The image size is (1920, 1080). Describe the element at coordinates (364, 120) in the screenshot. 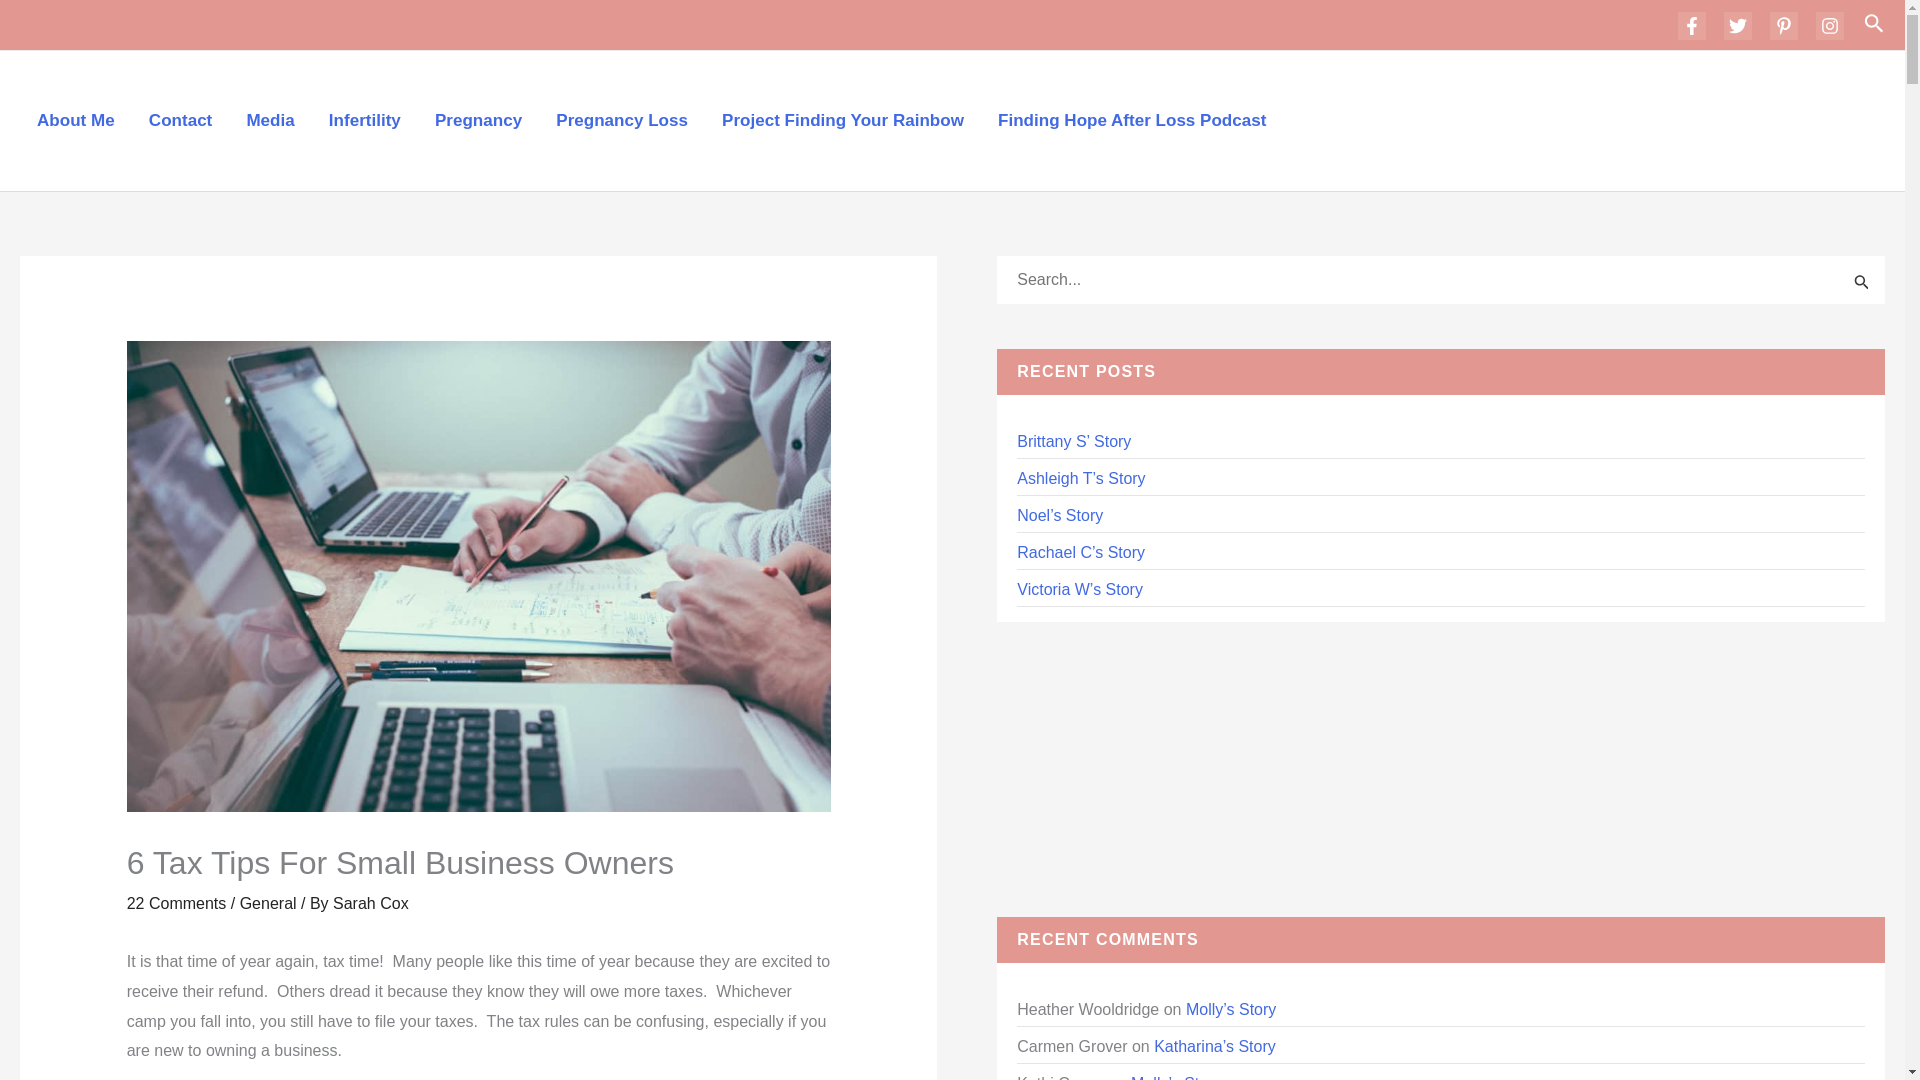

I see `Infertility` at that location.